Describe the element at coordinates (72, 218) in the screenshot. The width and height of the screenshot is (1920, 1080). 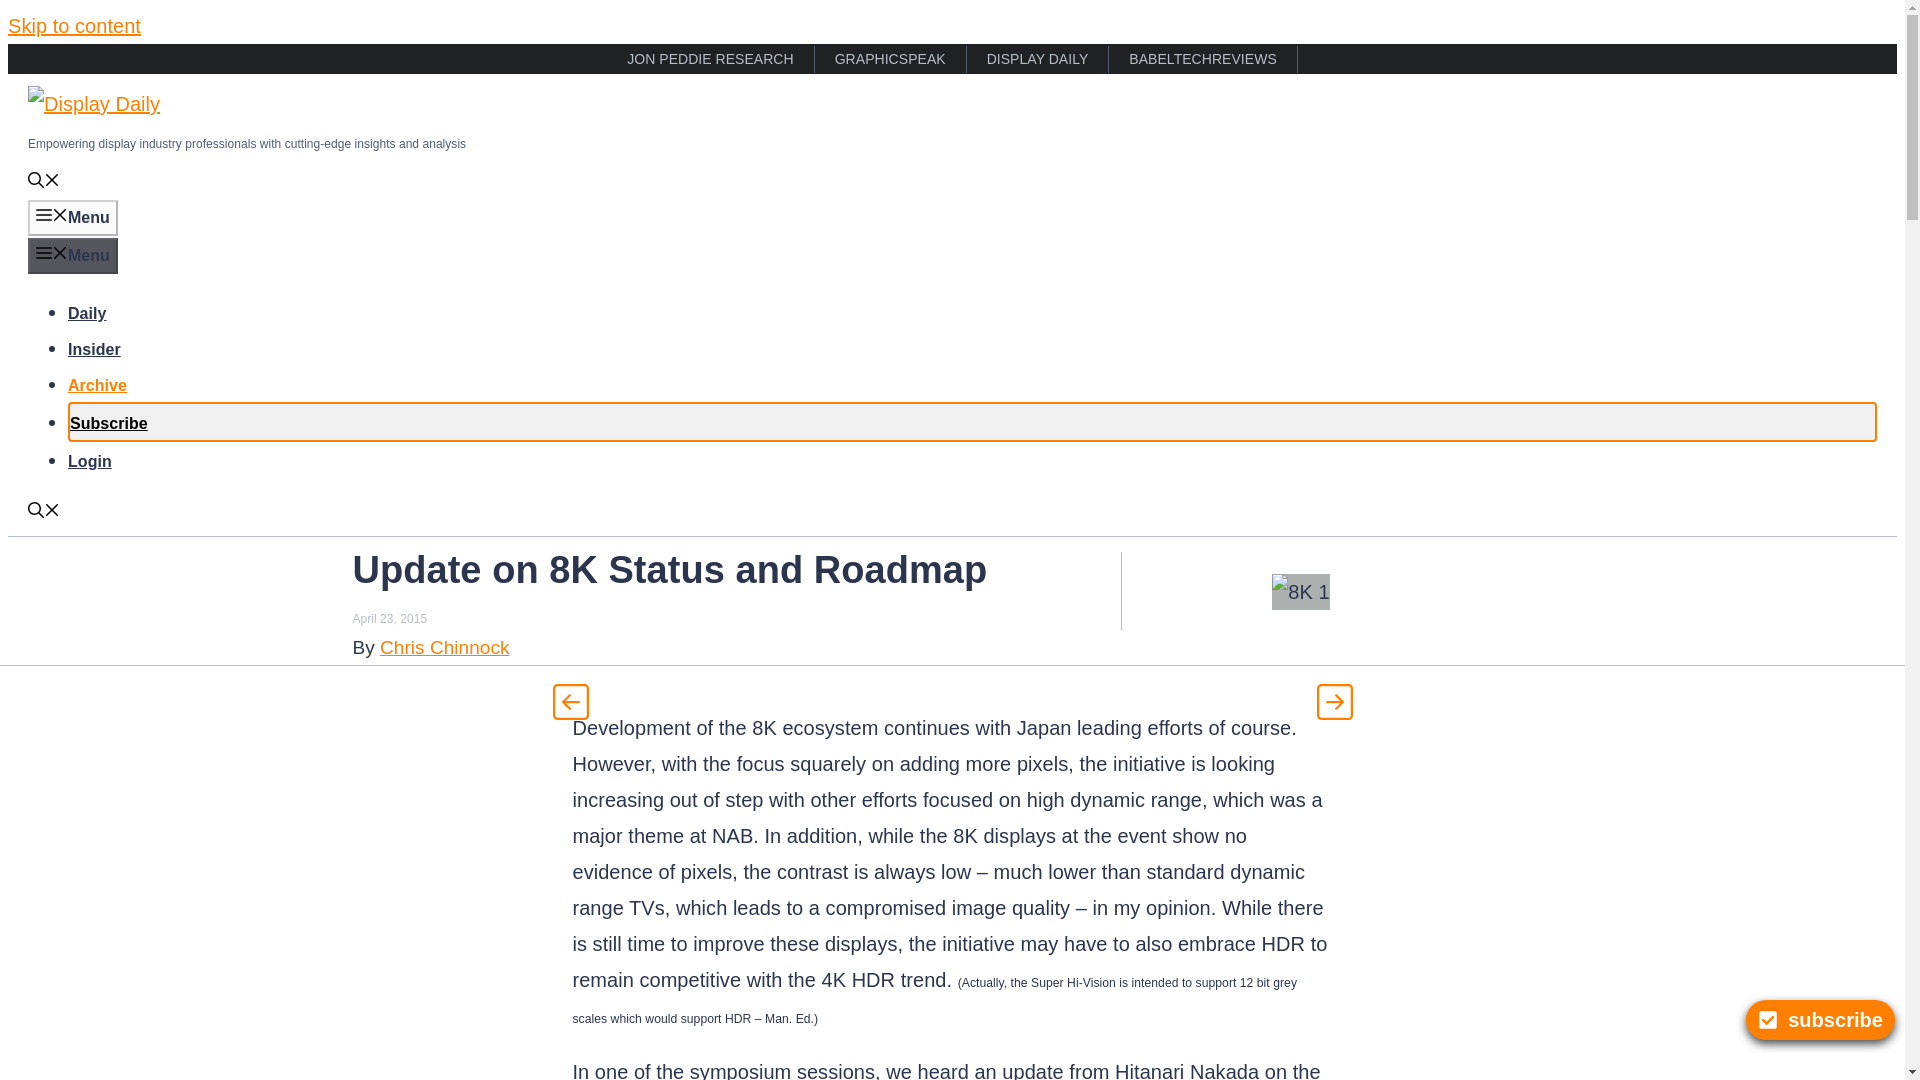
I see `Menu` at that location.